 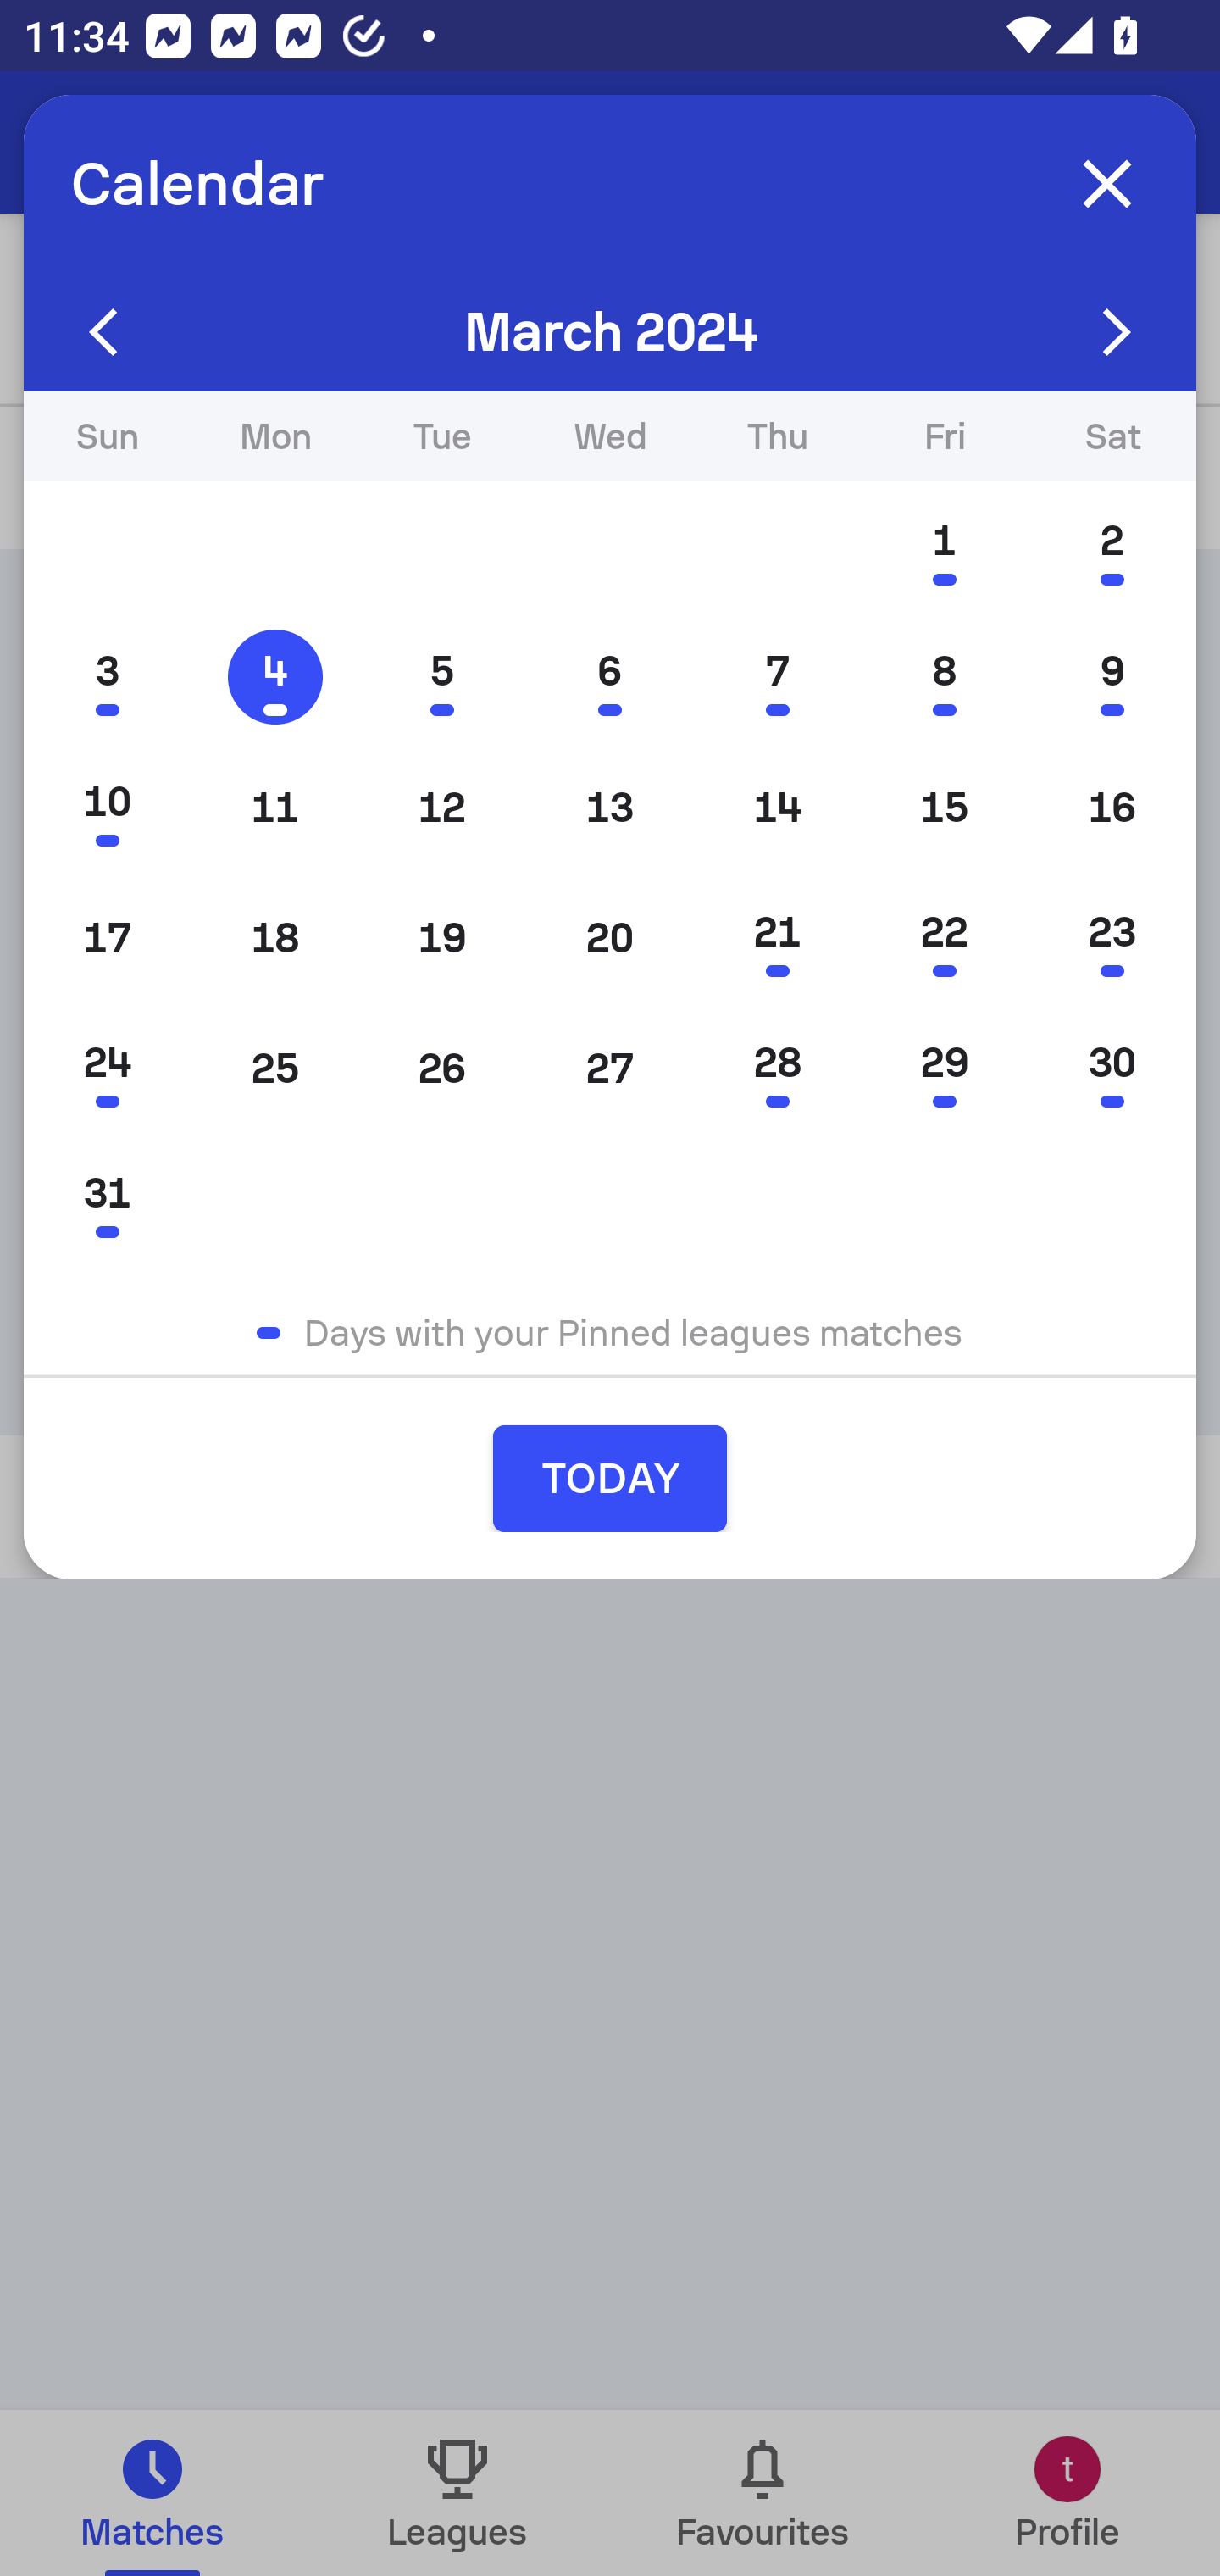 I want to click on 28, so click(x=778, y=1068).